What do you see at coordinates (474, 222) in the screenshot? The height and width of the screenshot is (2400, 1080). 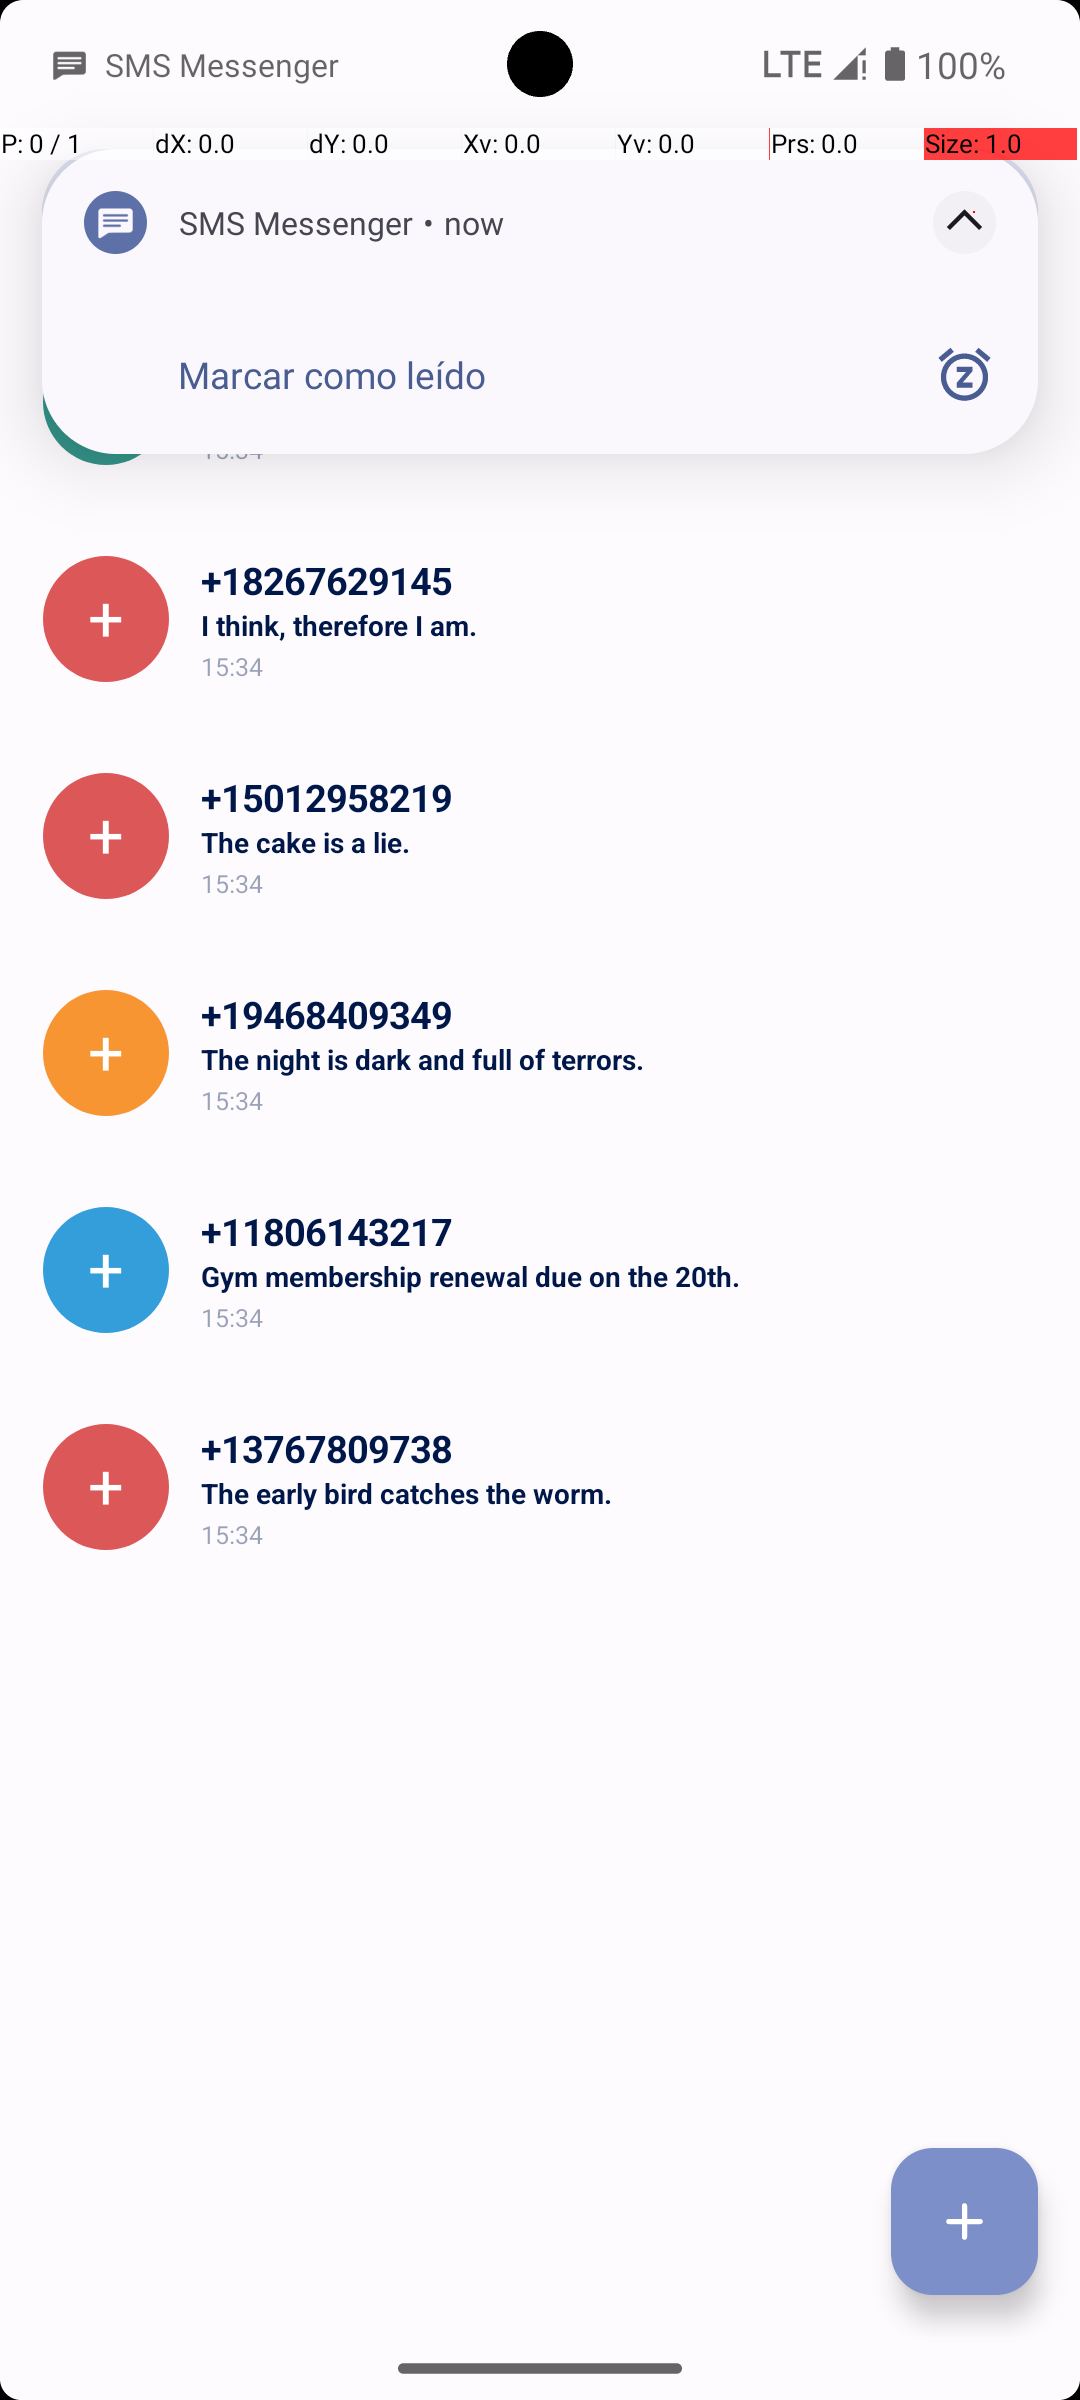 I see `now` at bounding box center [474, 222].